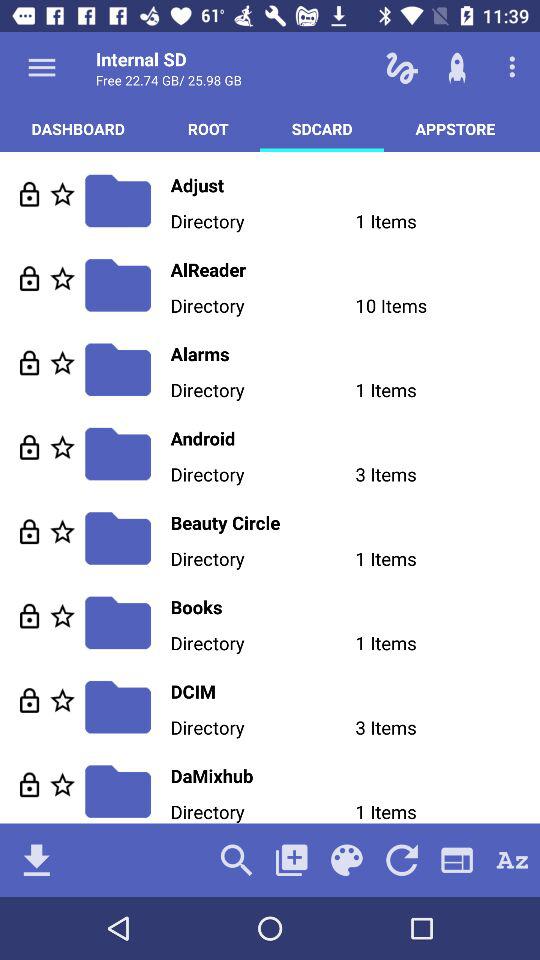 The width and height of the screenshot is (540, 960). Describe the element at coordinates (355, 776) in the screenshot. I see `swipe to damixhub item` at that location.